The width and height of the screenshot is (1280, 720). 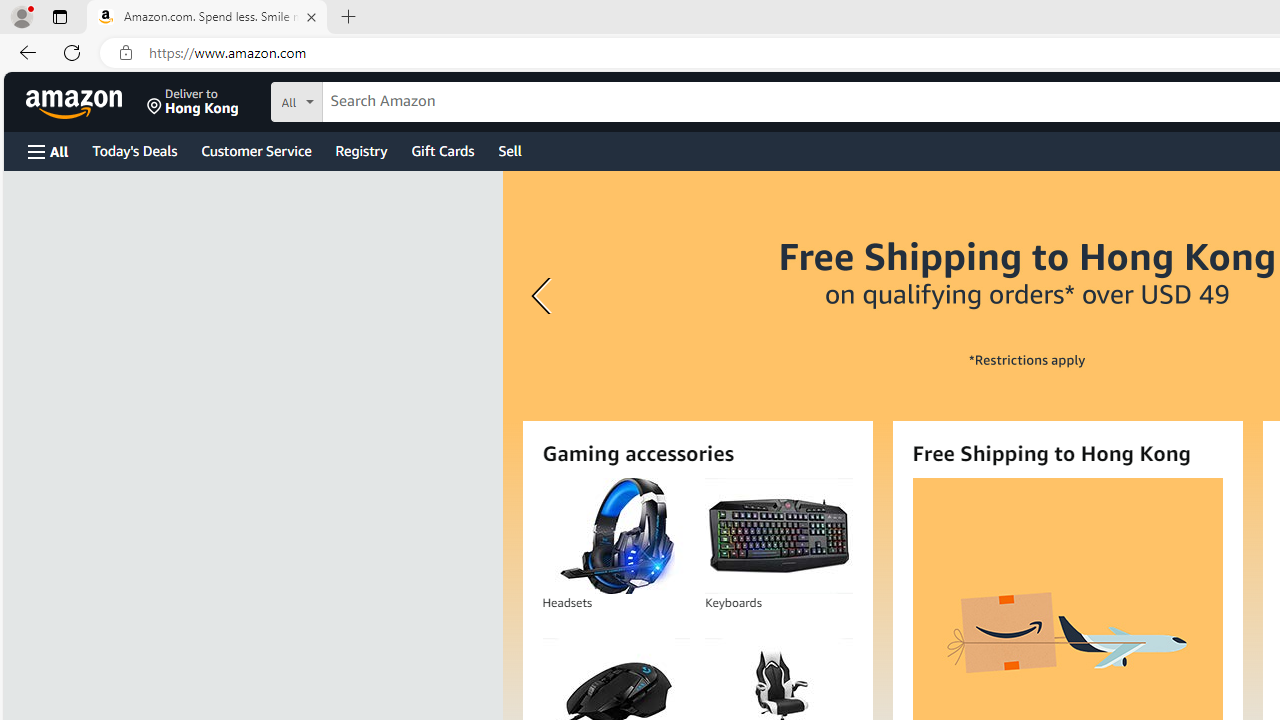 I want to click on Run, so click(x=271, y=16).